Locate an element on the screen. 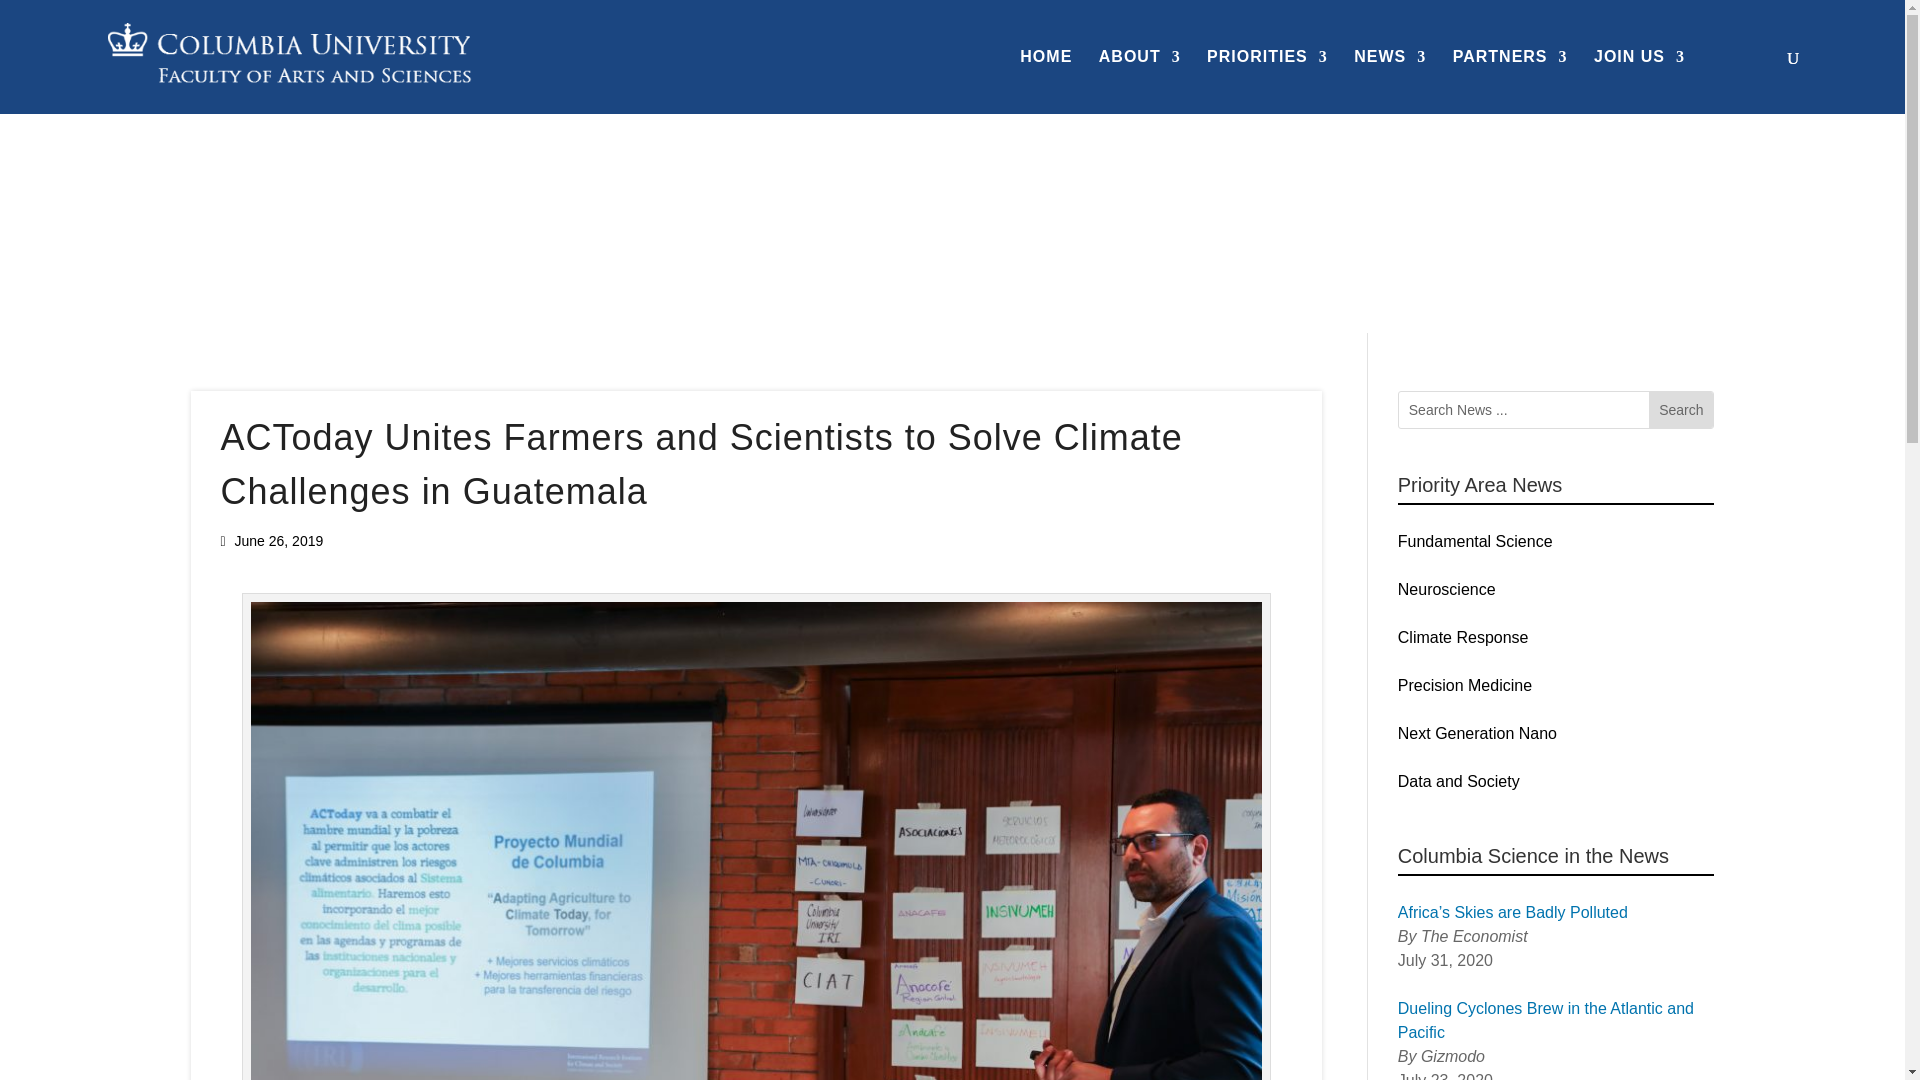 Image resolution: width=1920 pixels, height=1080 pixels. NEWS is located at coordinates (1390, 82).